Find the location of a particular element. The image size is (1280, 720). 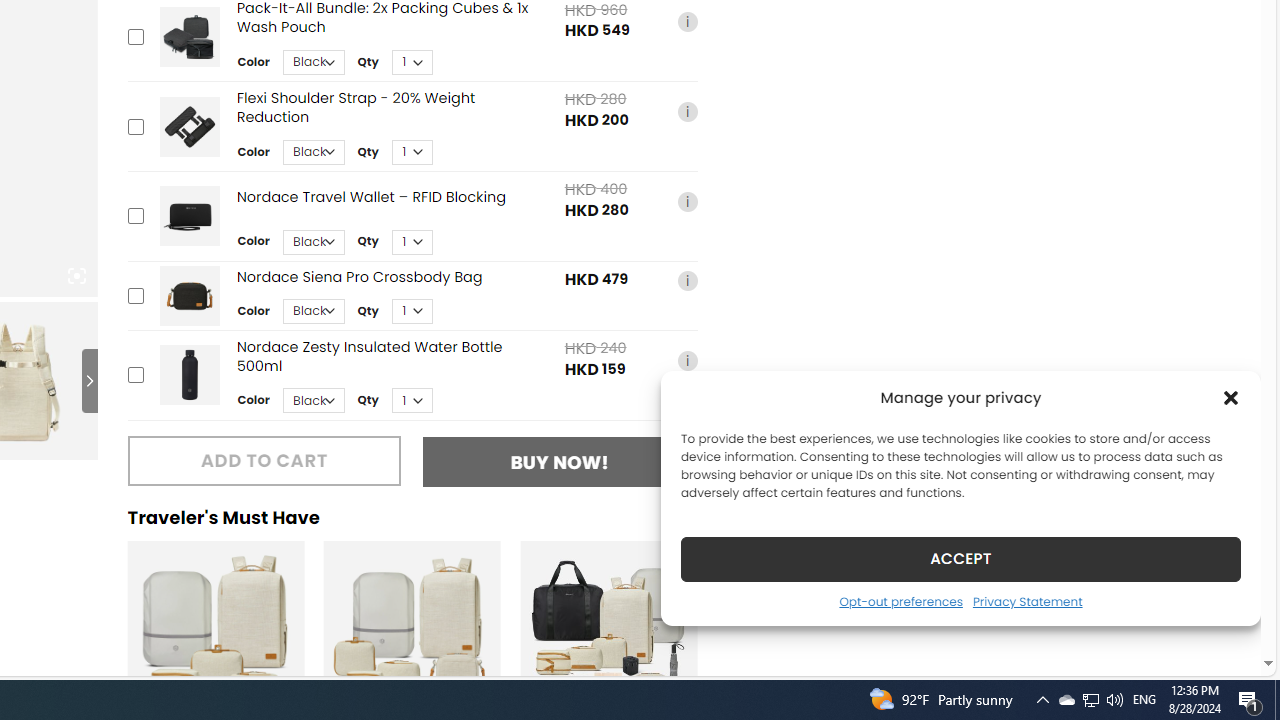

Pack-It-All Bundle: 2x Packing Cubes & 1x Wash Pouch is located at coordinates (189, 36).